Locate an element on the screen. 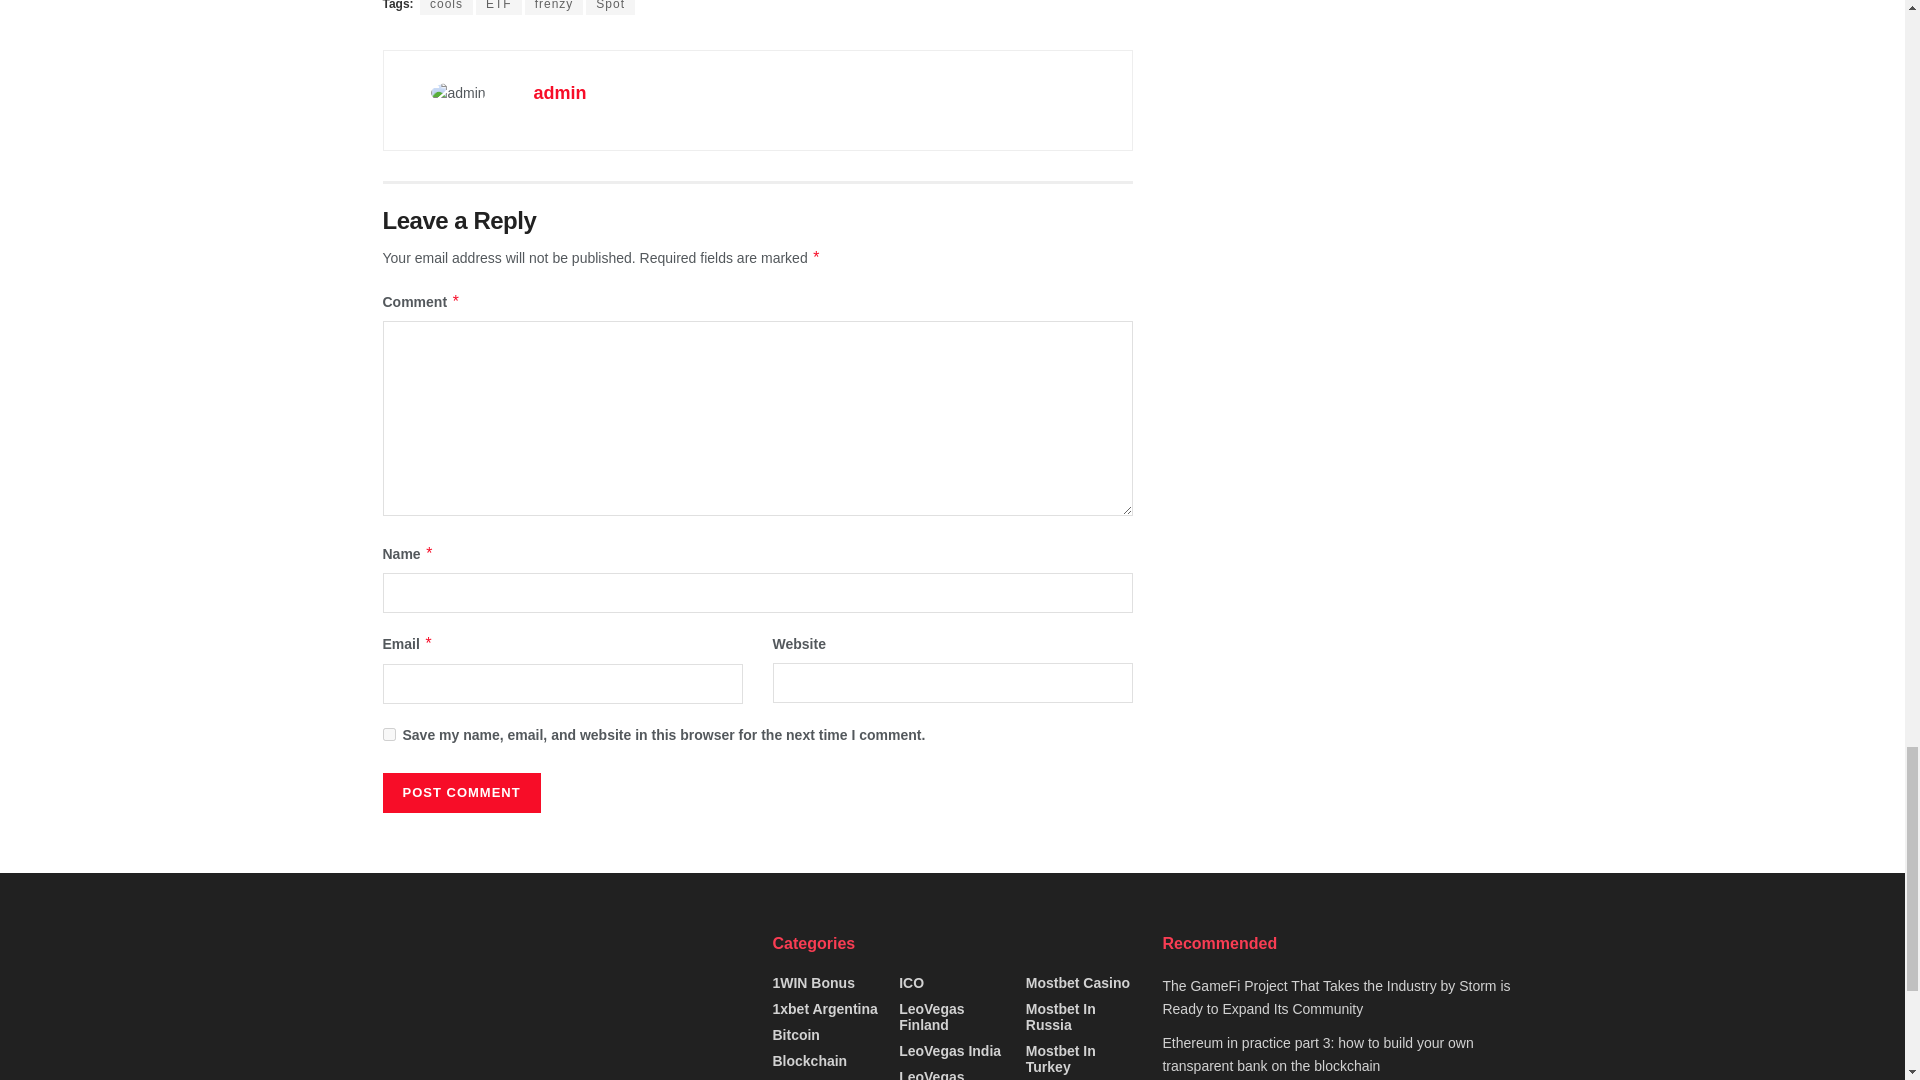 The width and height of the screenshot is (1920, 1080). yes is located at coordinates (388, 734).